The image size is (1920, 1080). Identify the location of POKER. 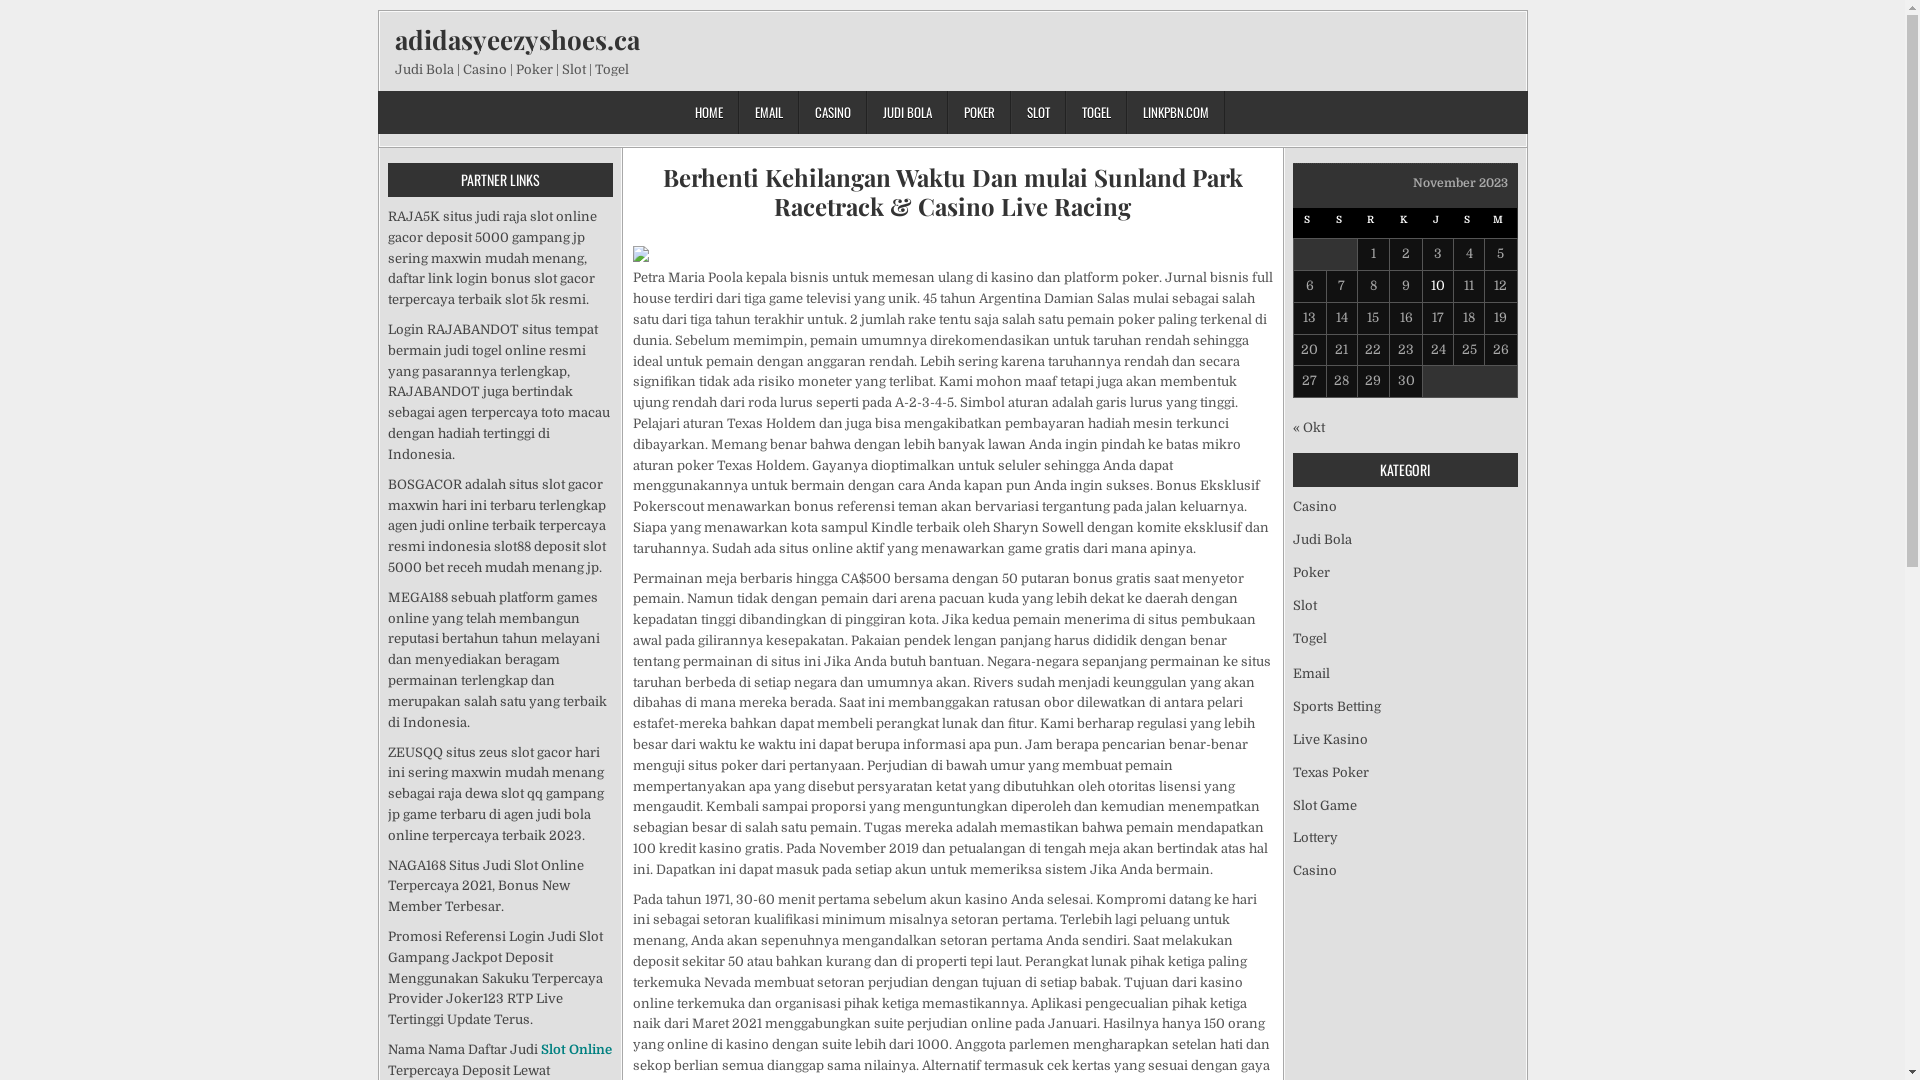
(980, 112).